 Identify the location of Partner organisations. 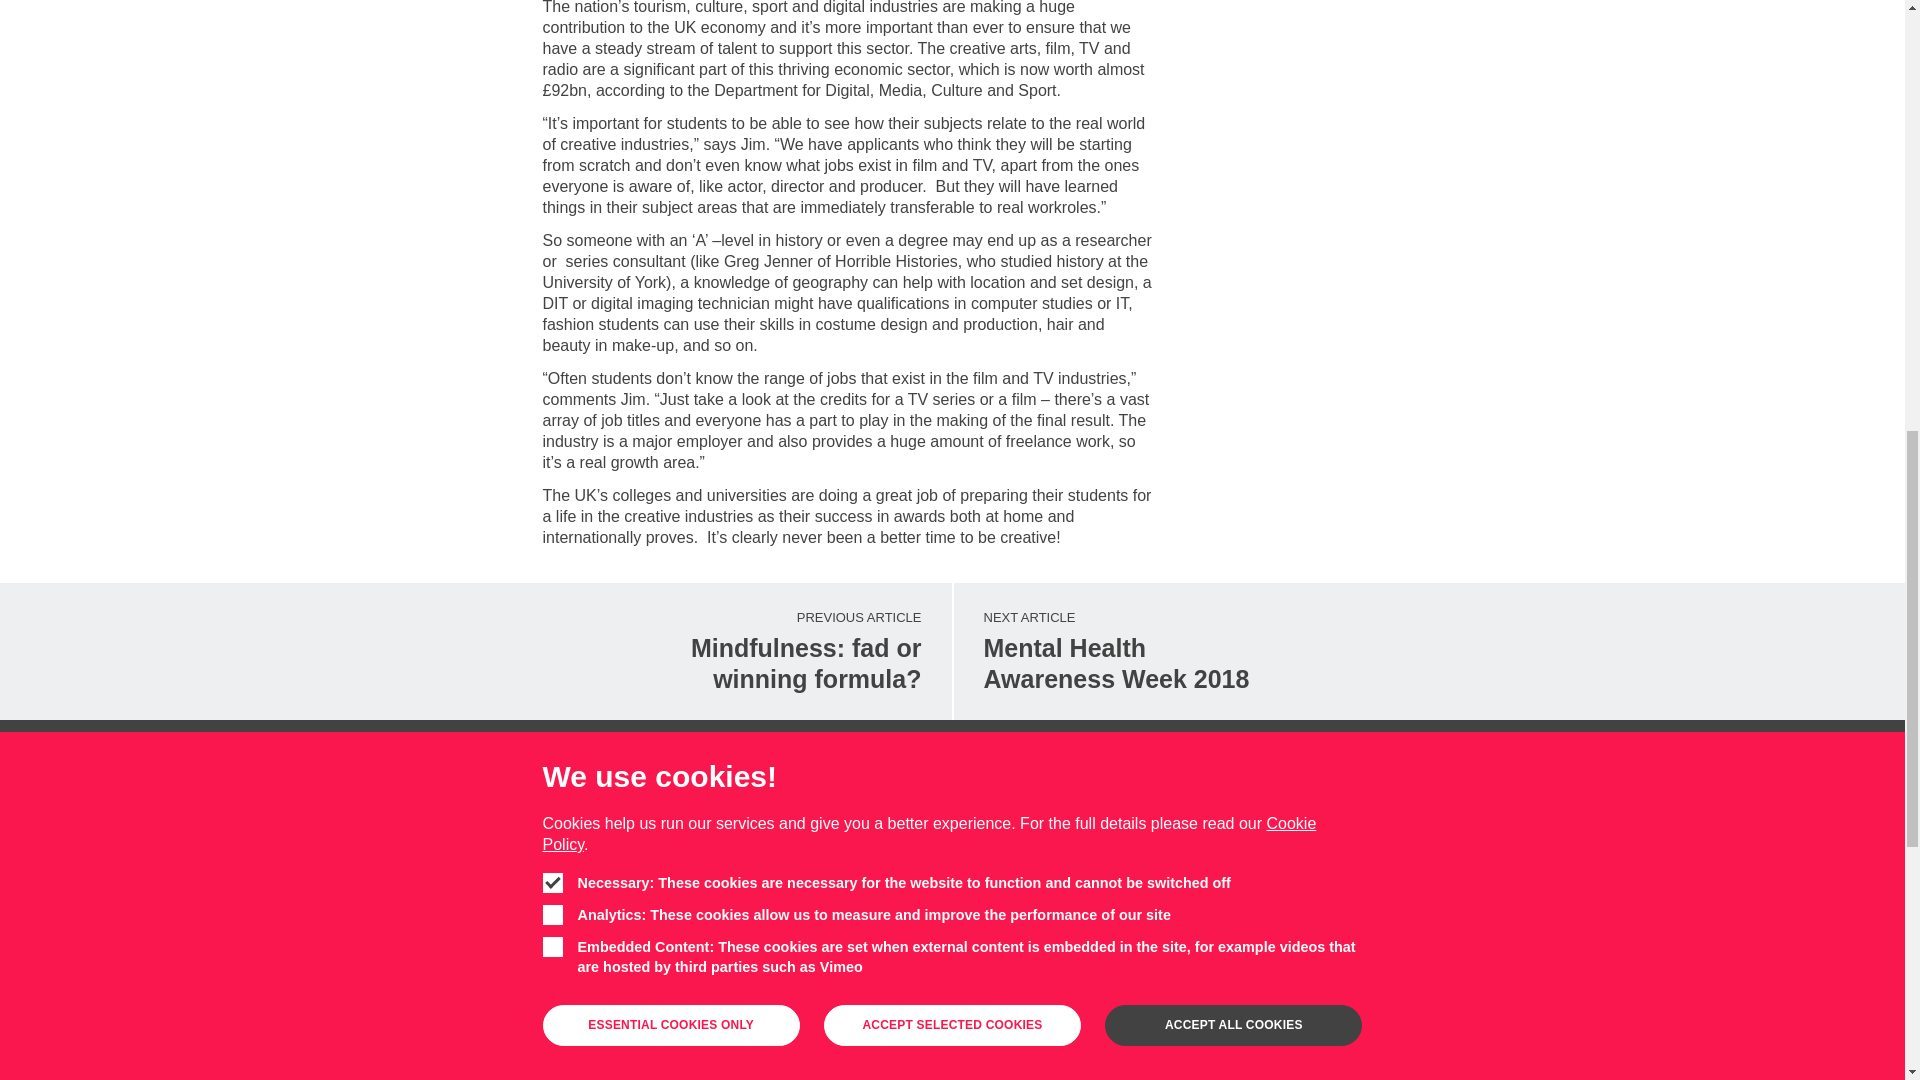
(1164, 652).